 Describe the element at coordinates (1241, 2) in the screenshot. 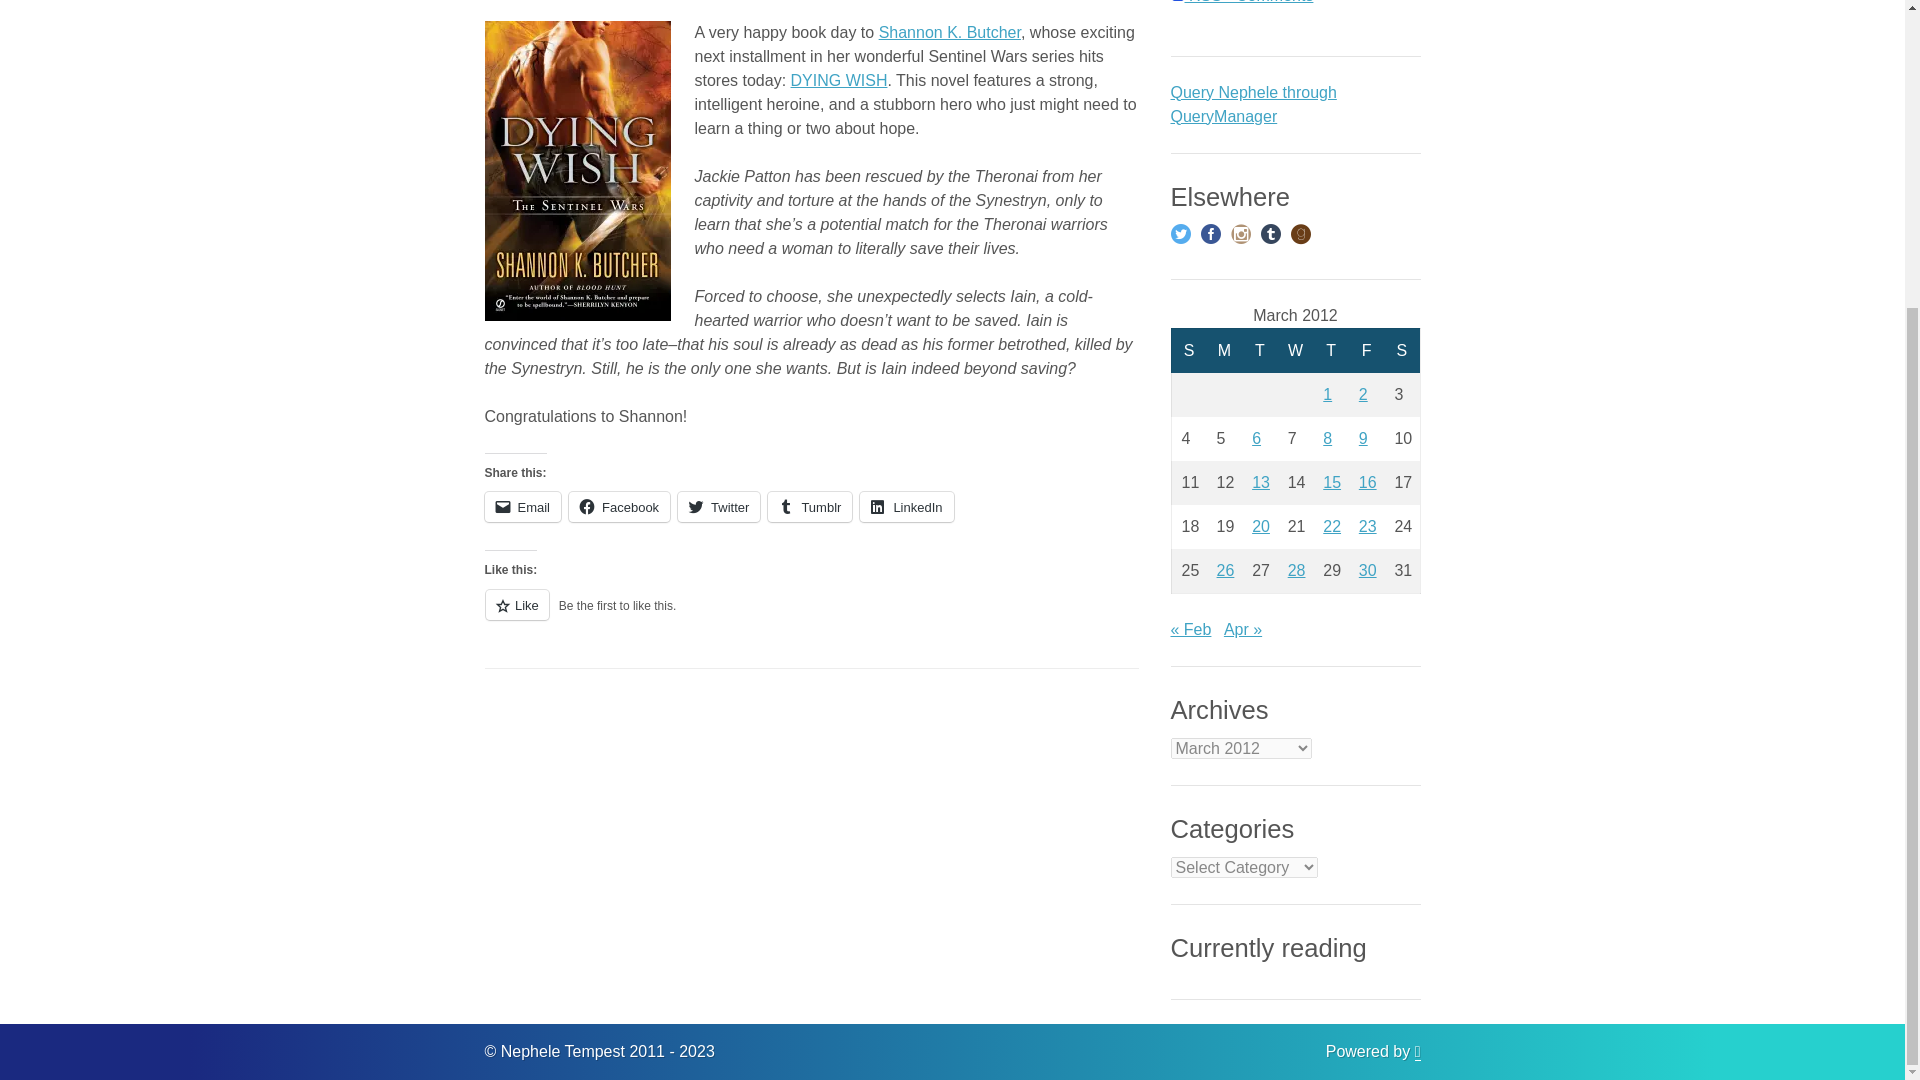

I see `Subscribe to comments` at that location.